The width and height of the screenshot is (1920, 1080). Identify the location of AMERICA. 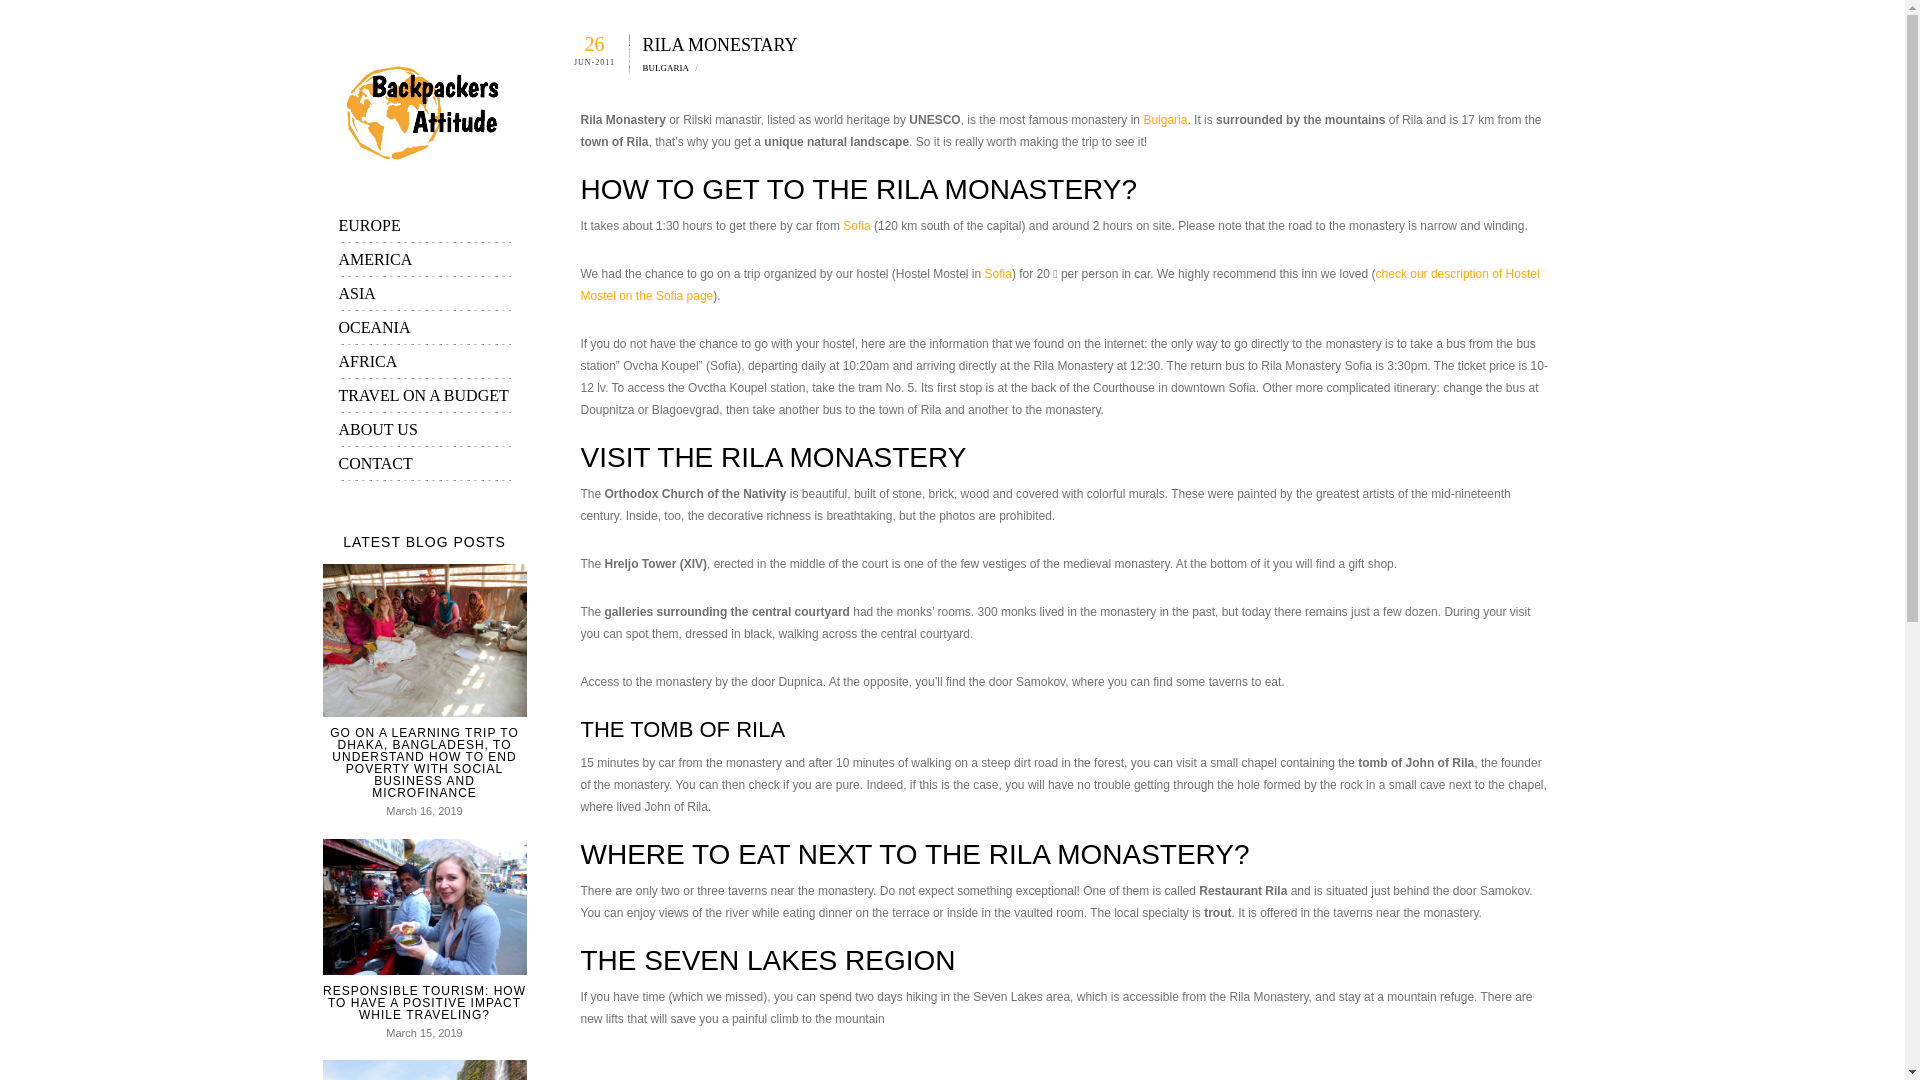
(424, 260).